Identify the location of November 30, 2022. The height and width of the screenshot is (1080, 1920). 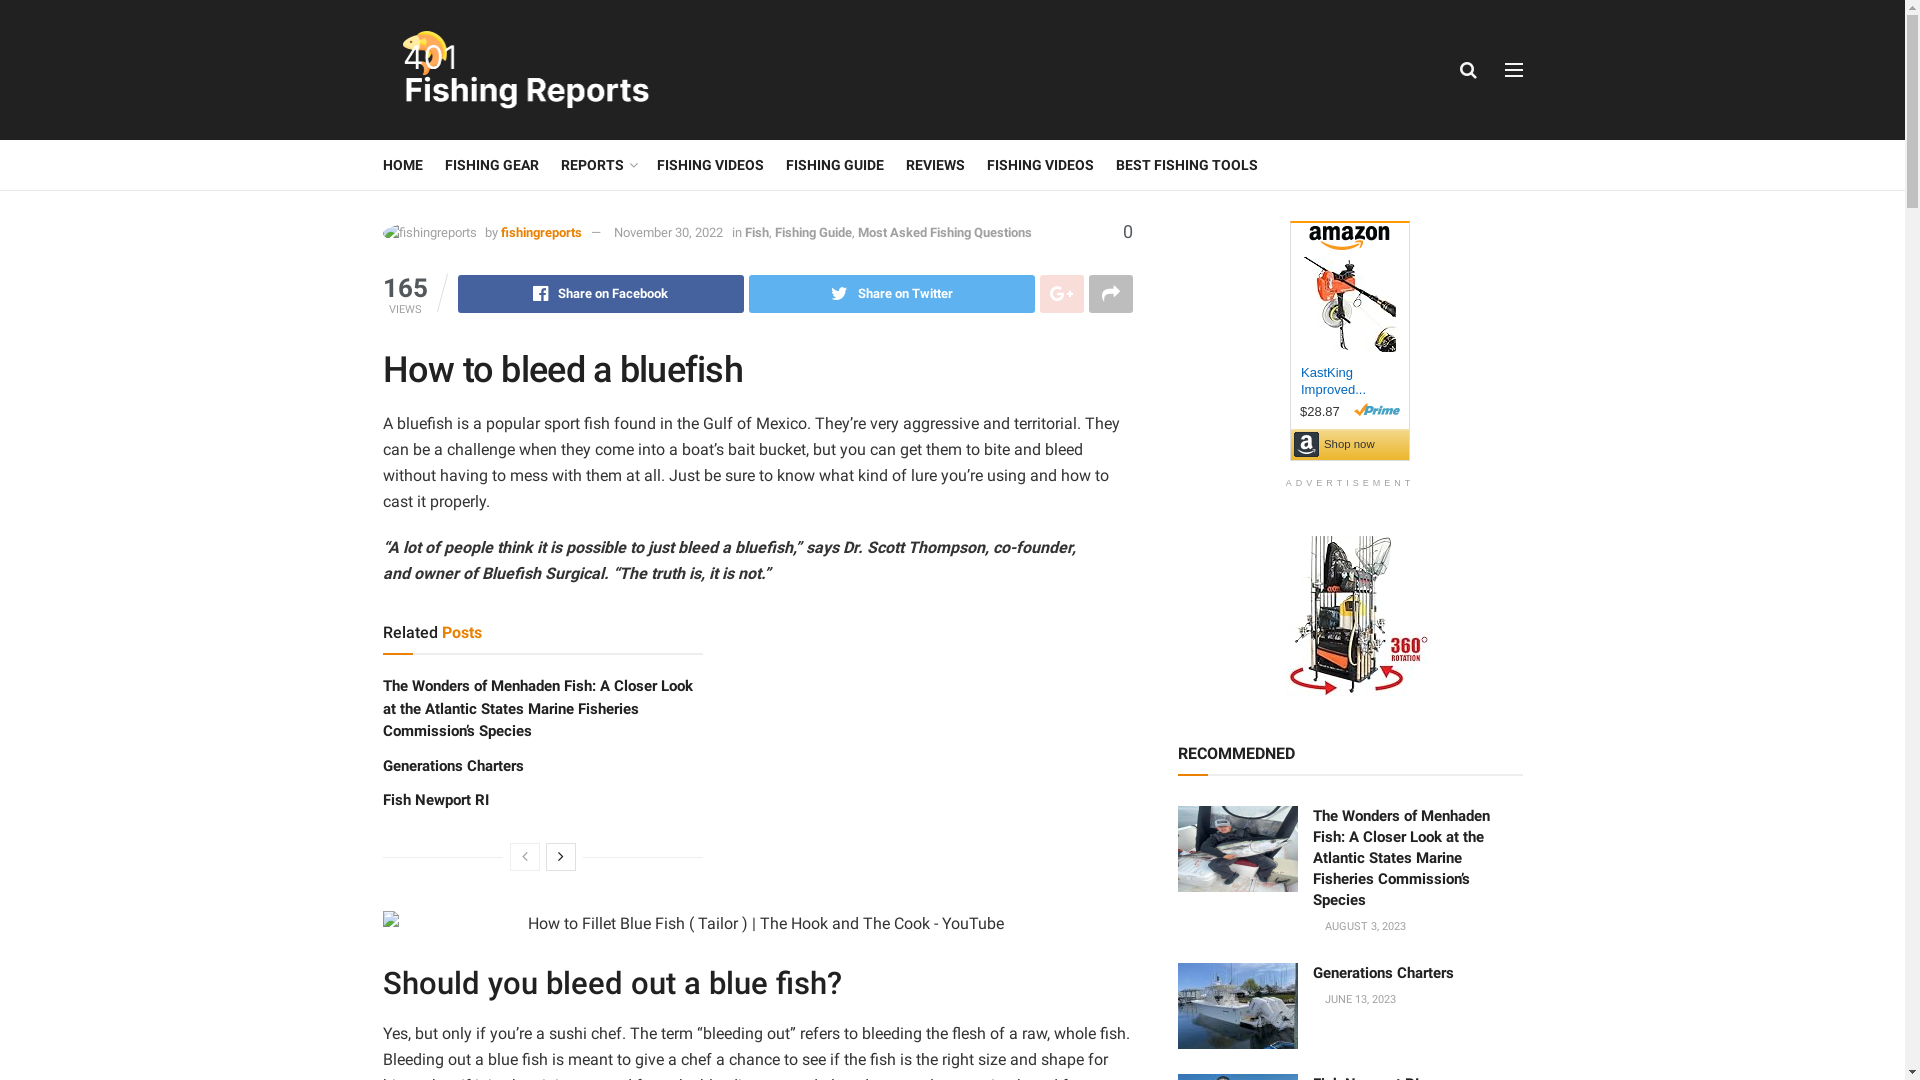
(668, 232).